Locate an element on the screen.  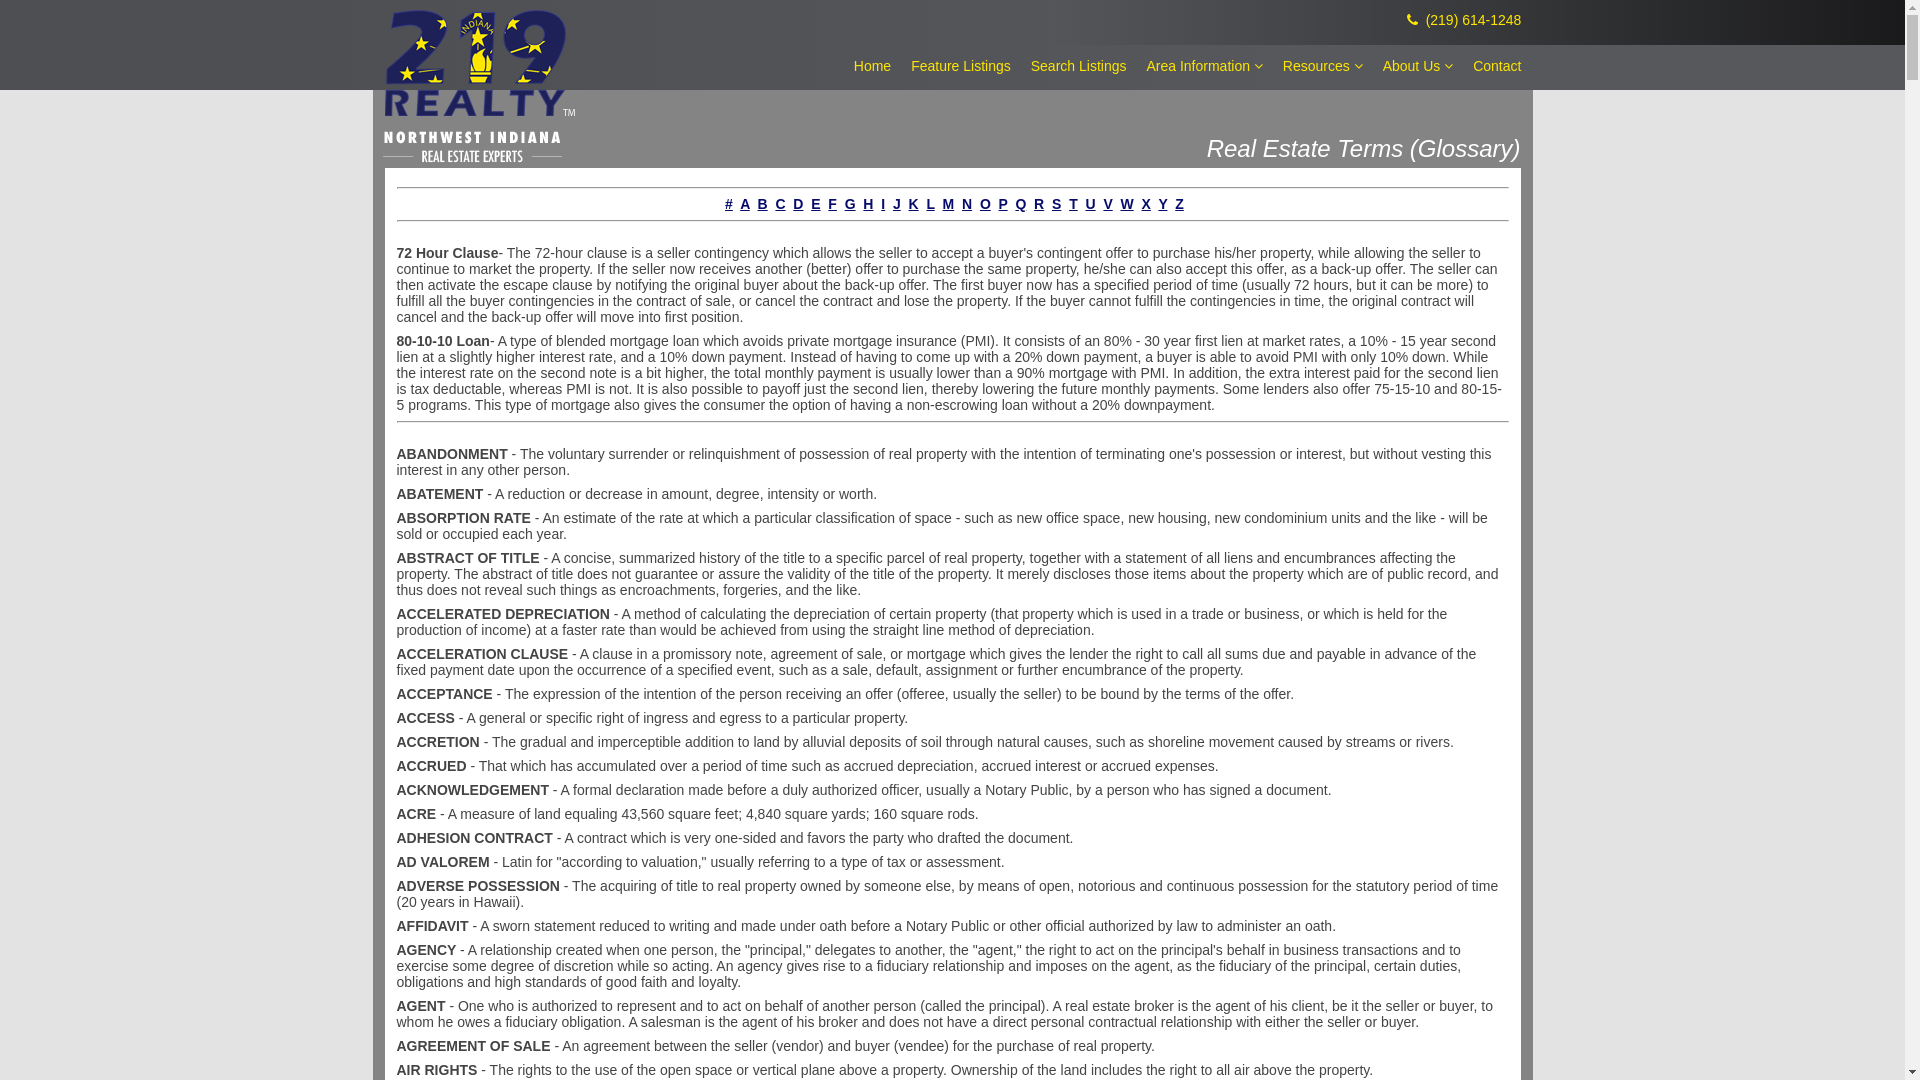
O is located at coordinates (985, 204).